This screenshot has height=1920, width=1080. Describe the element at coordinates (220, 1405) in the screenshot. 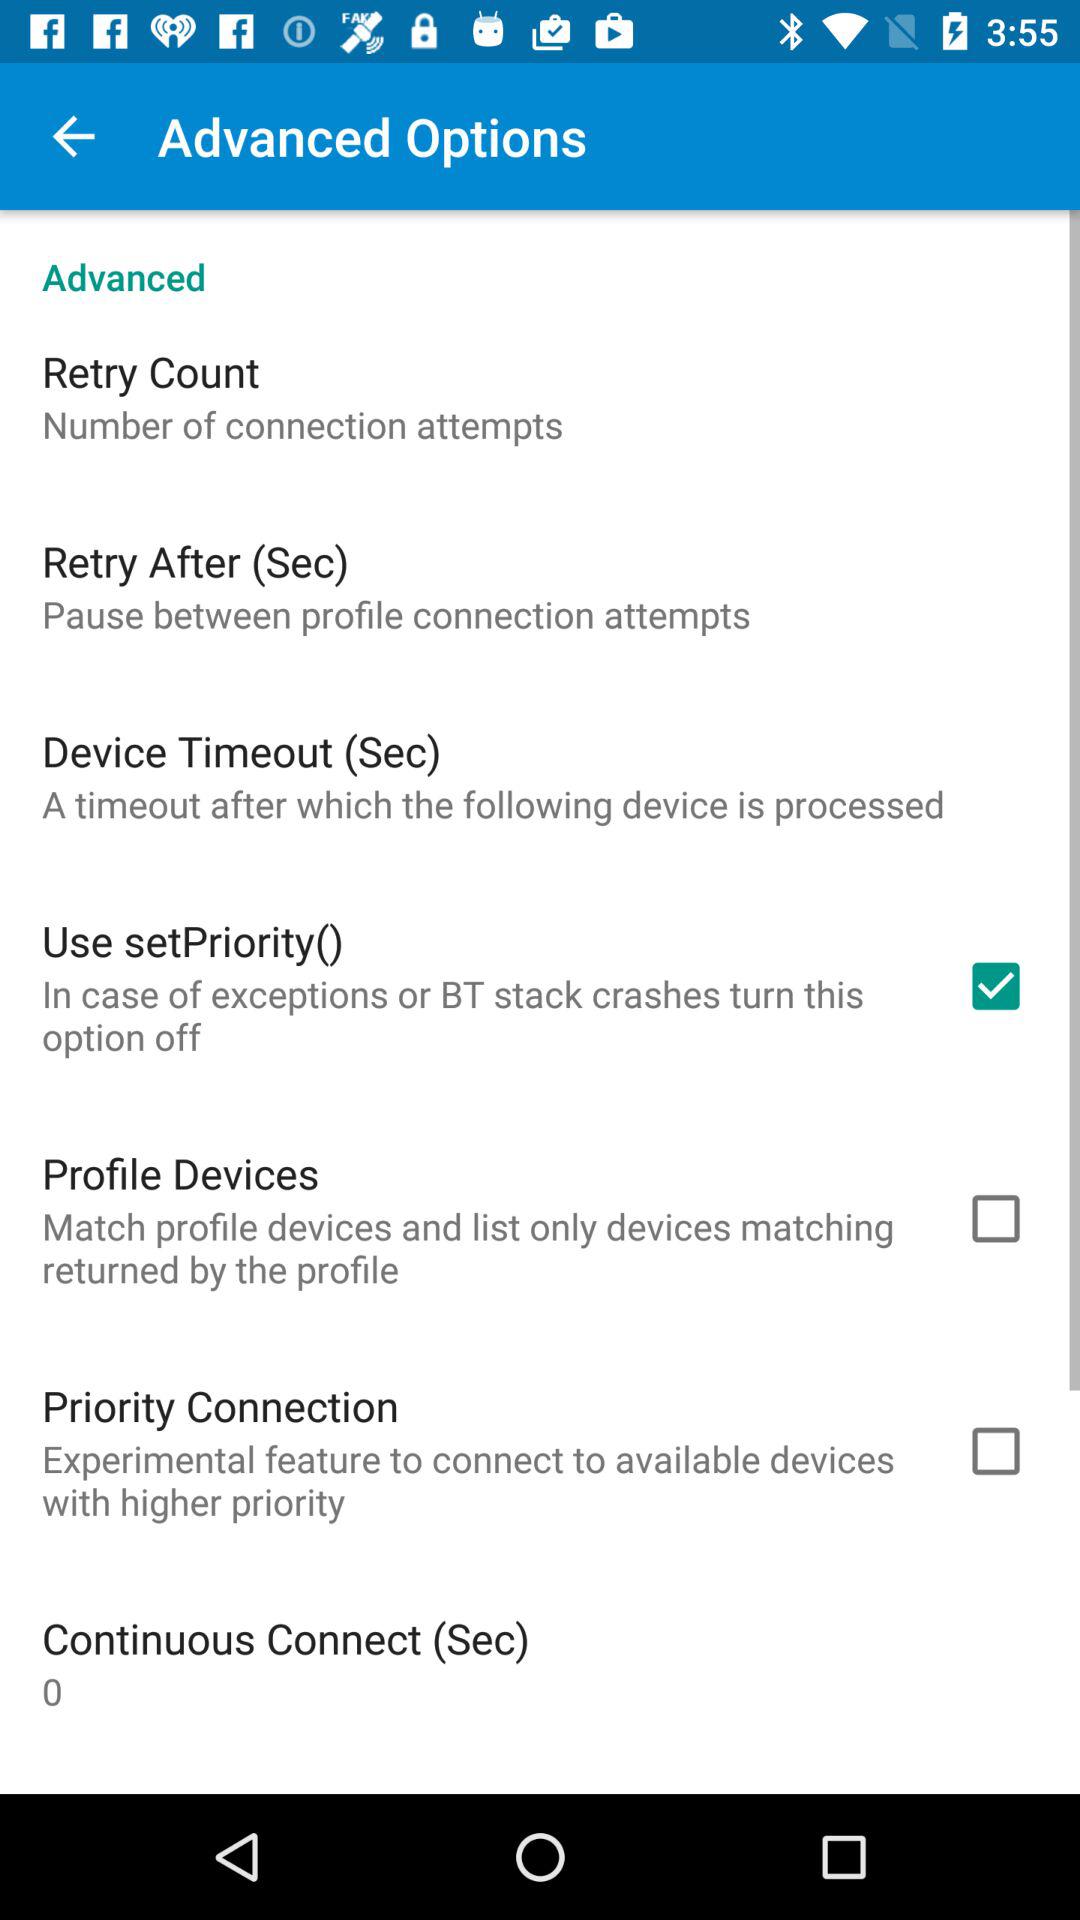

I see `scroll to priority connection item` at that location.